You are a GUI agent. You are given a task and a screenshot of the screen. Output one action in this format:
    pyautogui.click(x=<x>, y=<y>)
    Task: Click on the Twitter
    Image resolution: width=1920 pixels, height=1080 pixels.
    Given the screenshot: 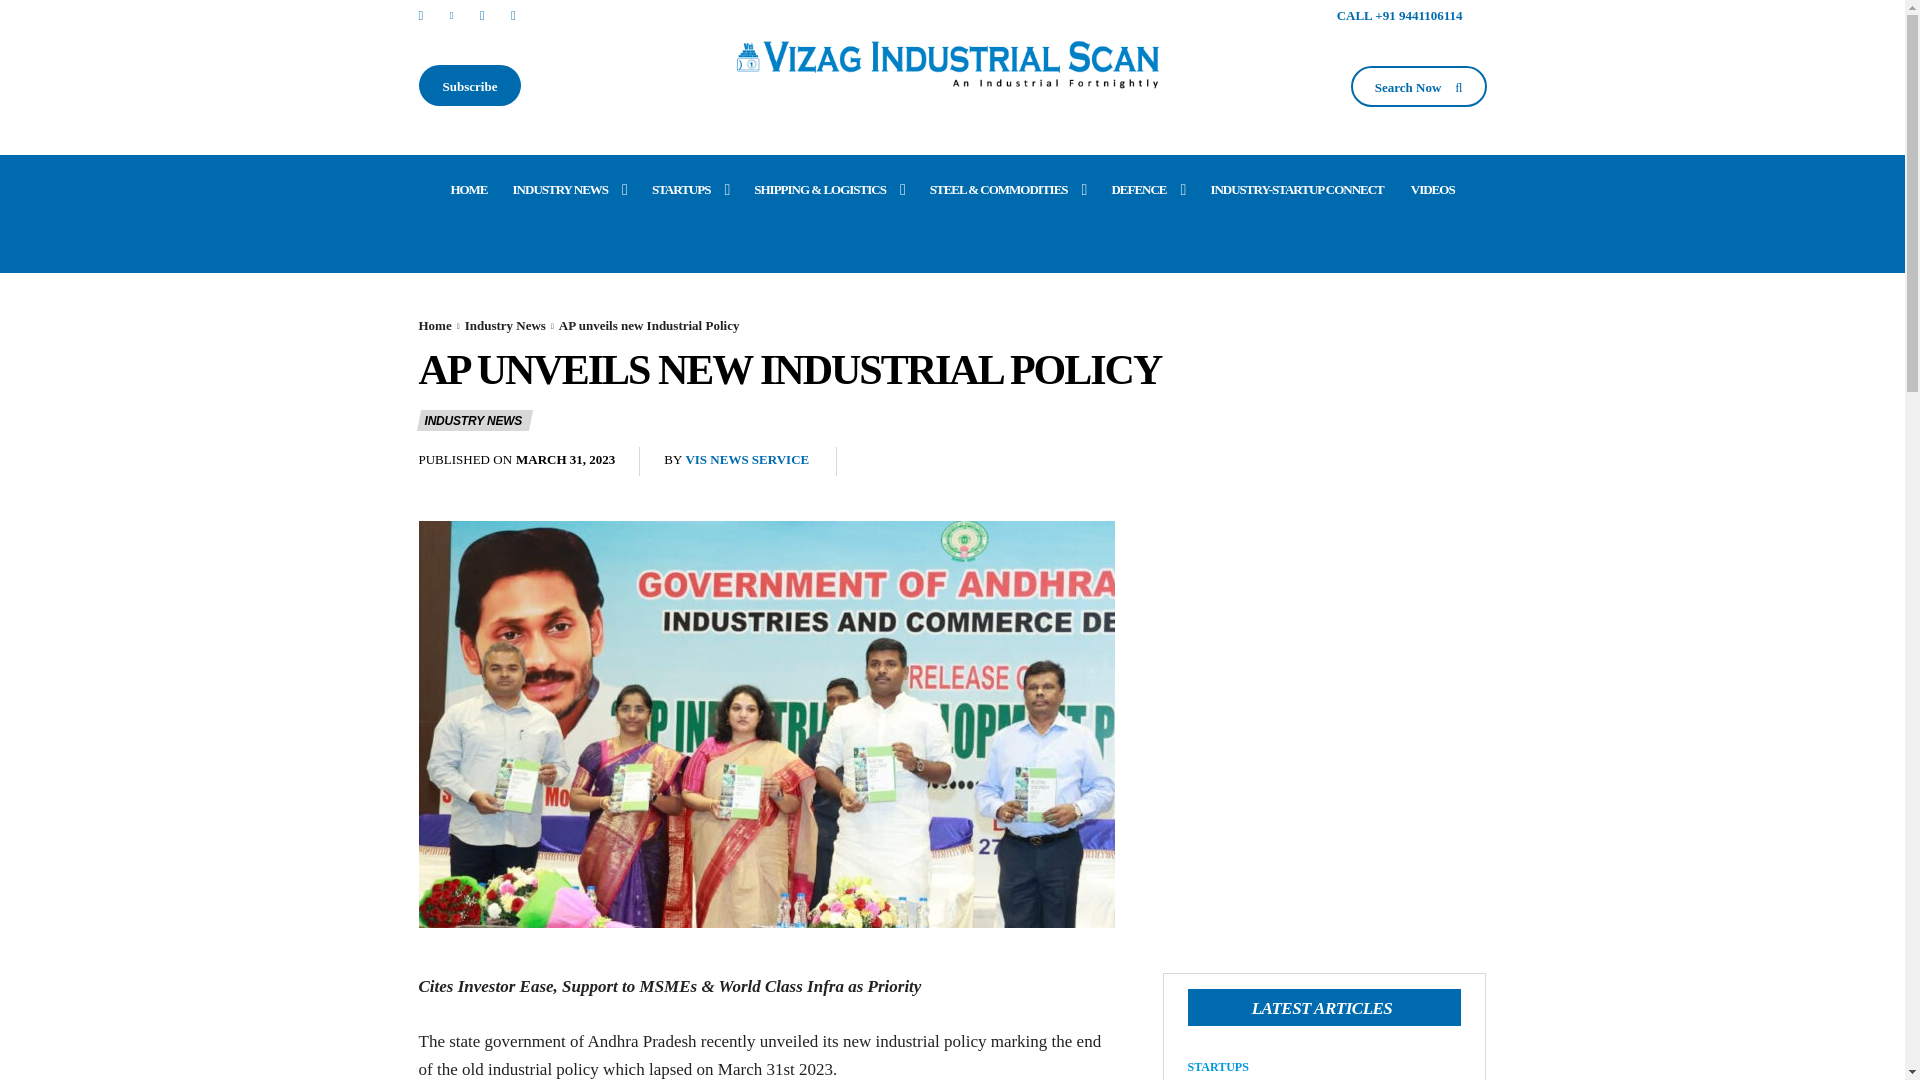 What is the action you would take?
    pyautogui.click(x=482, y=15)
    